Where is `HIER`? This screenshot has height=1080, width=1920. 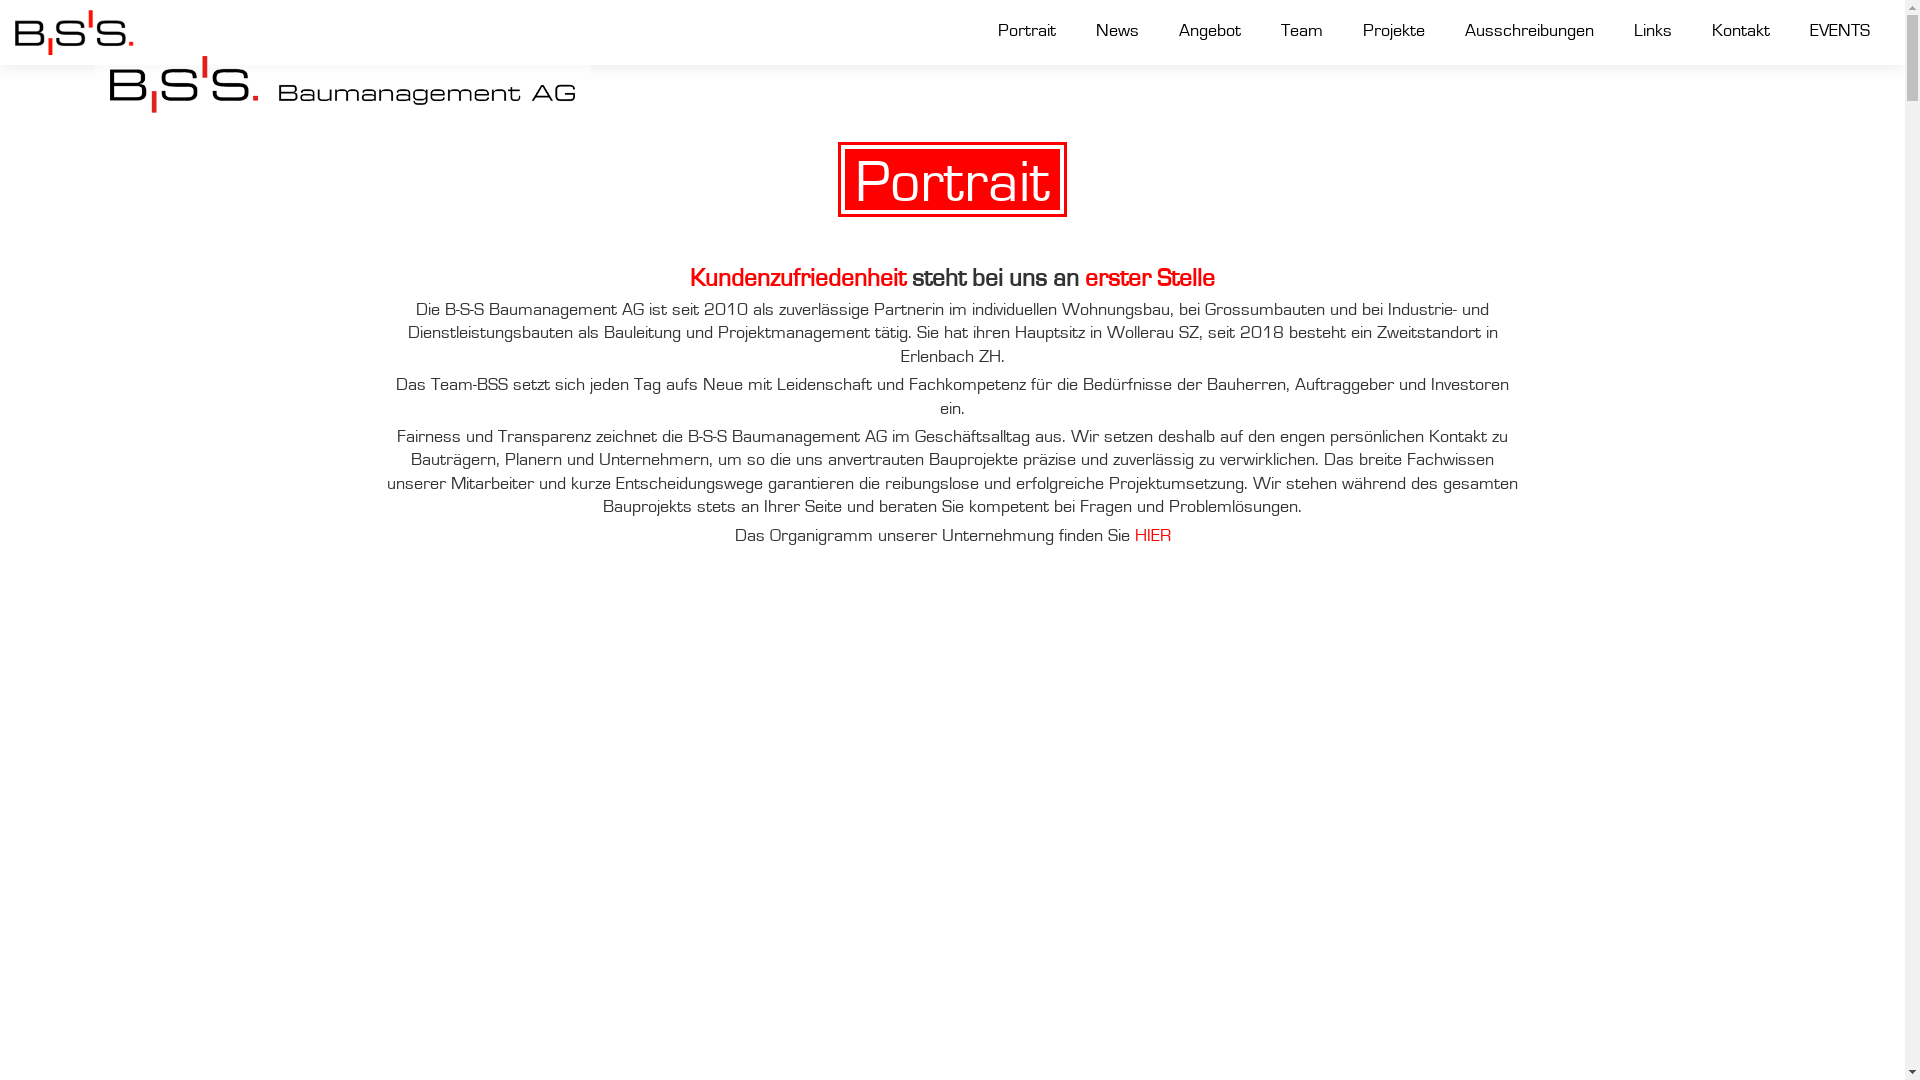
HIER is located at coordinates (1152, 536).